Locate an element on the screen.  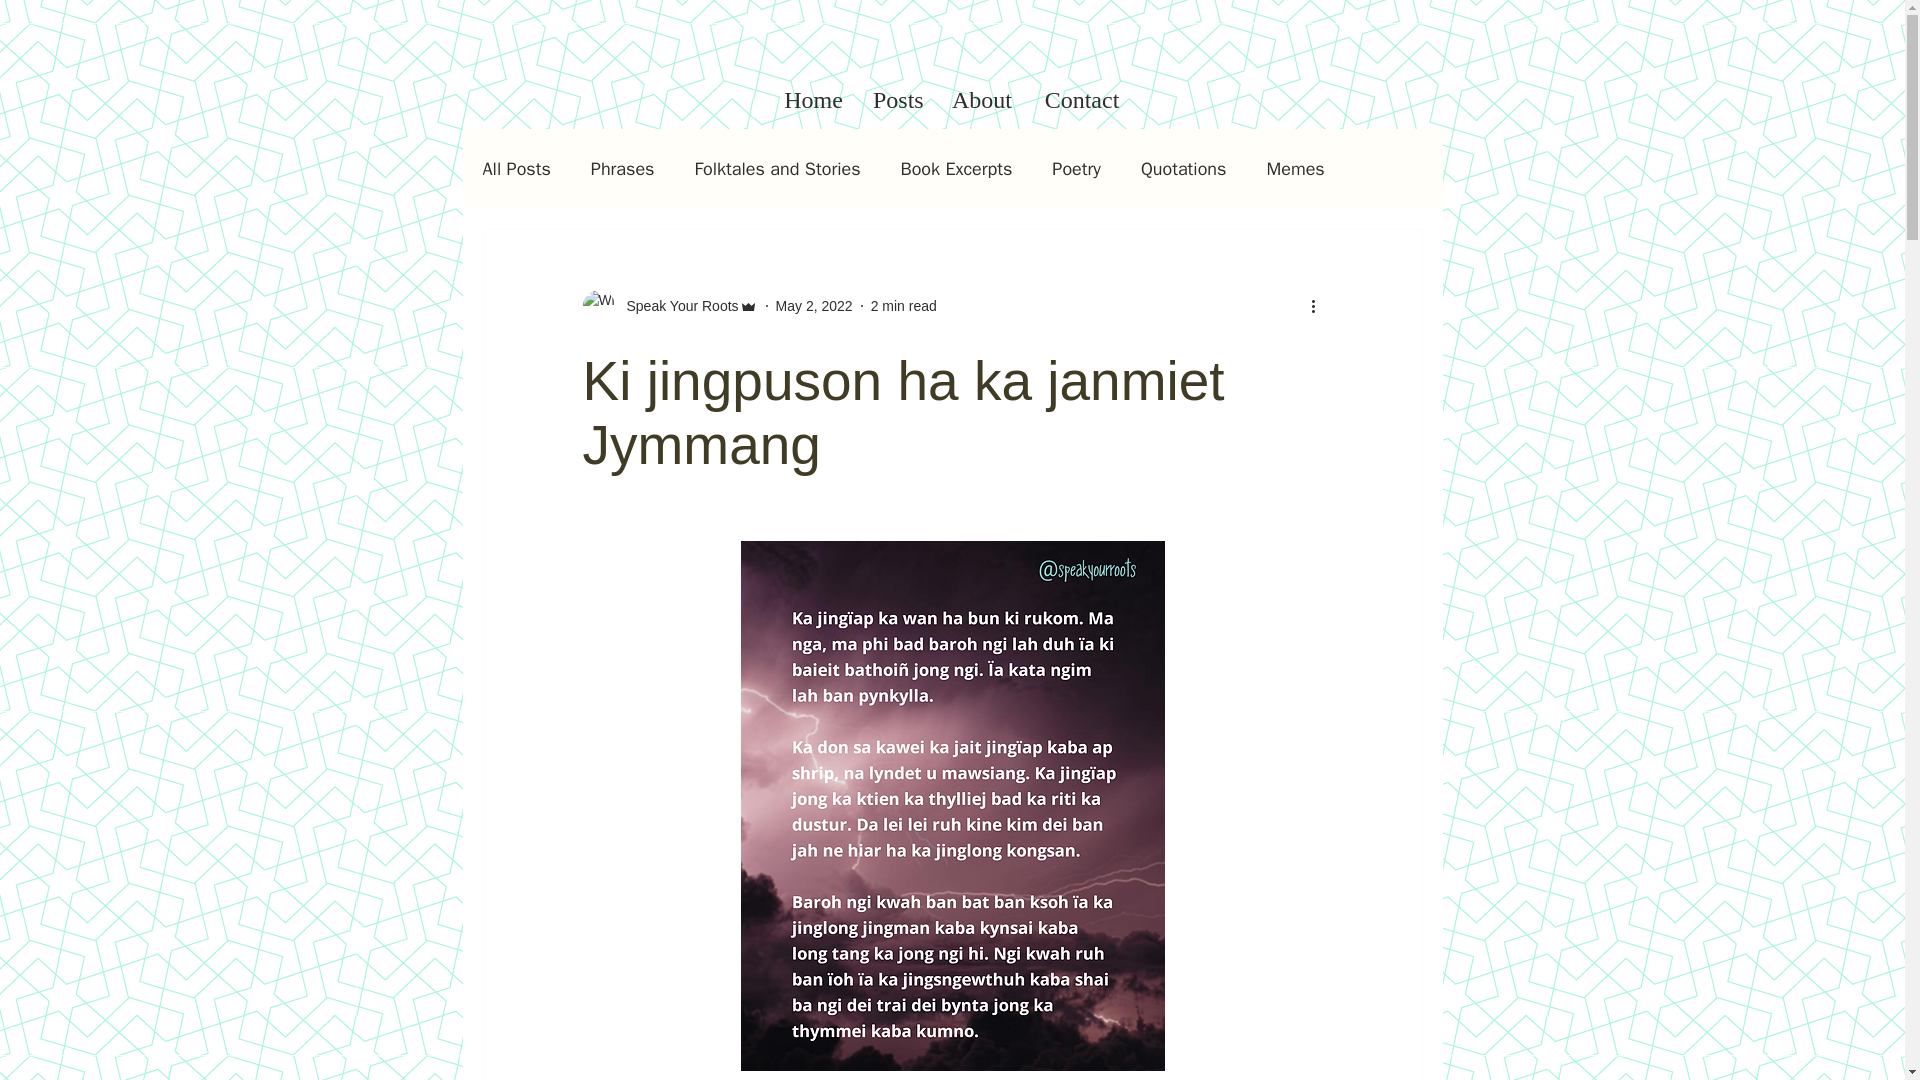
About is located at coordinates (982, 99).